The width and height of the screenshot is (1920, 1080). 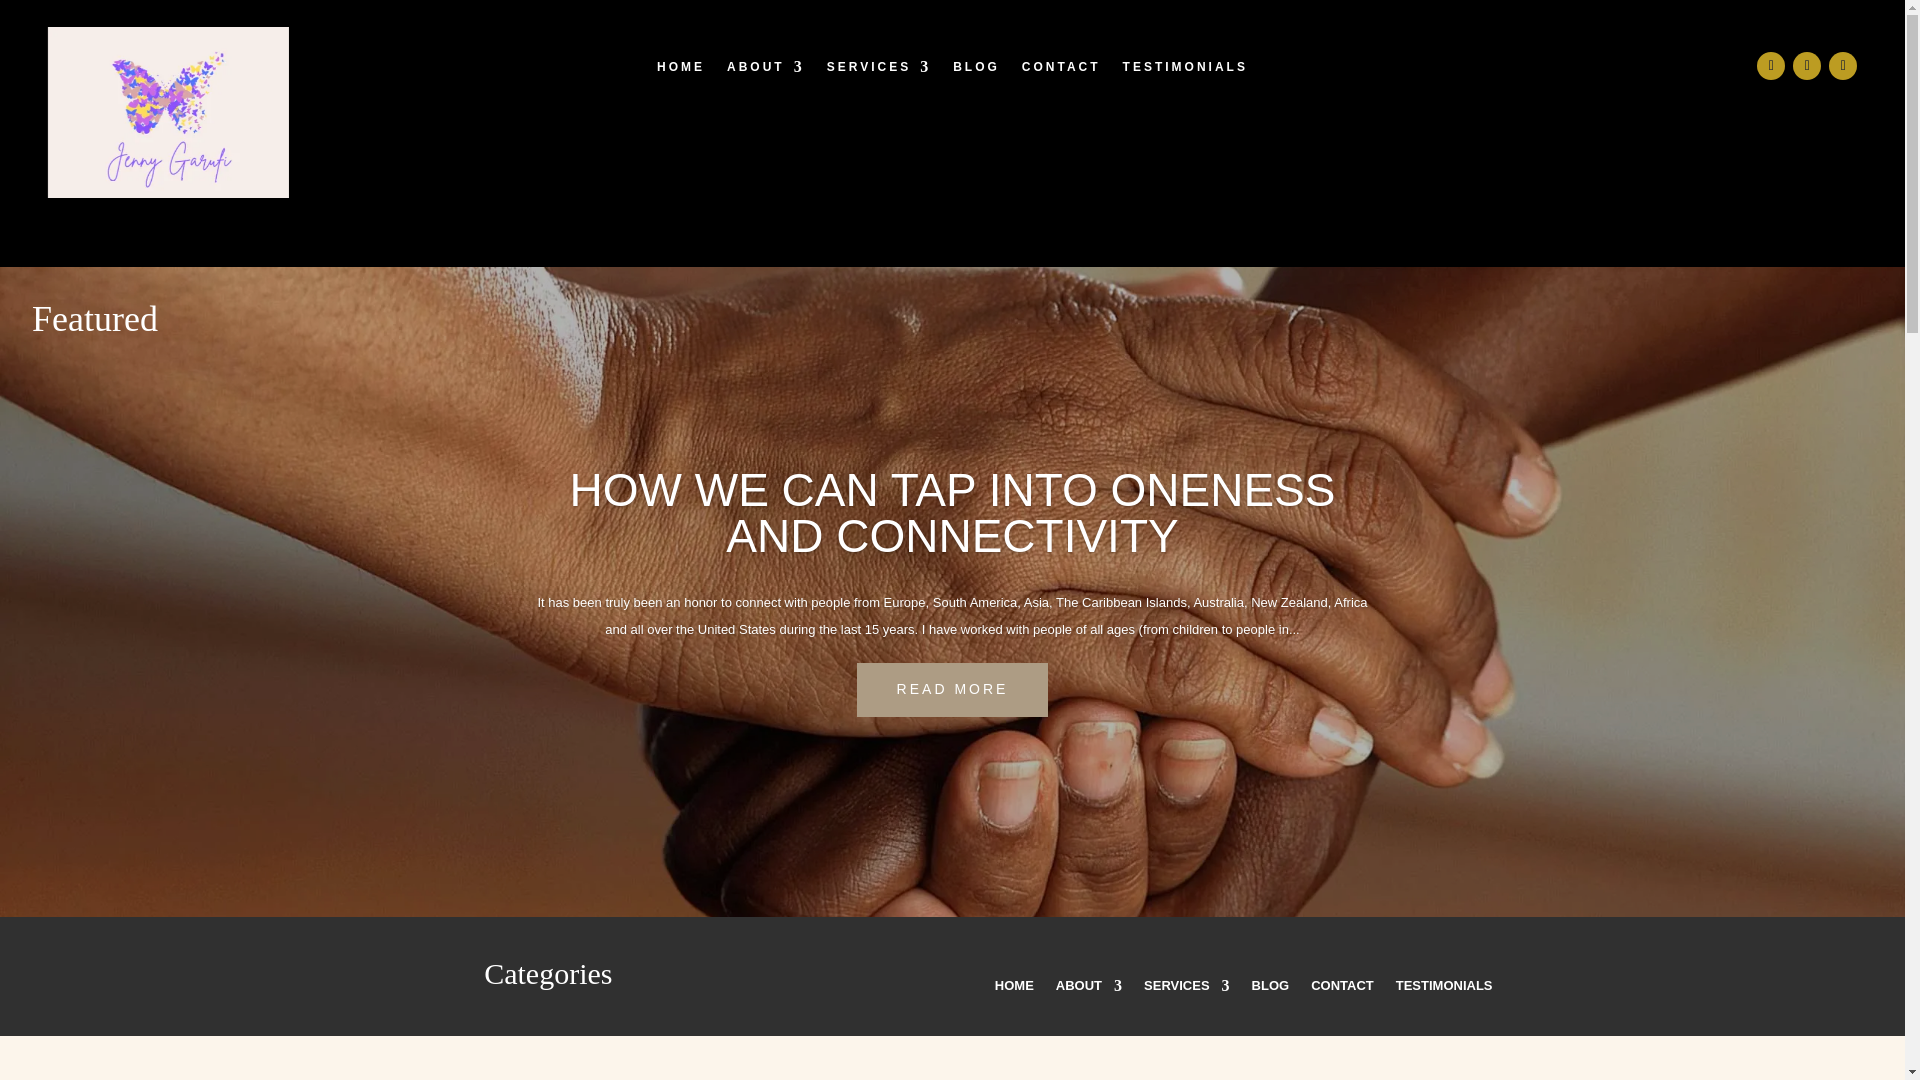 I want to click on Follow on Youtube, so click(x=1806, y=65).